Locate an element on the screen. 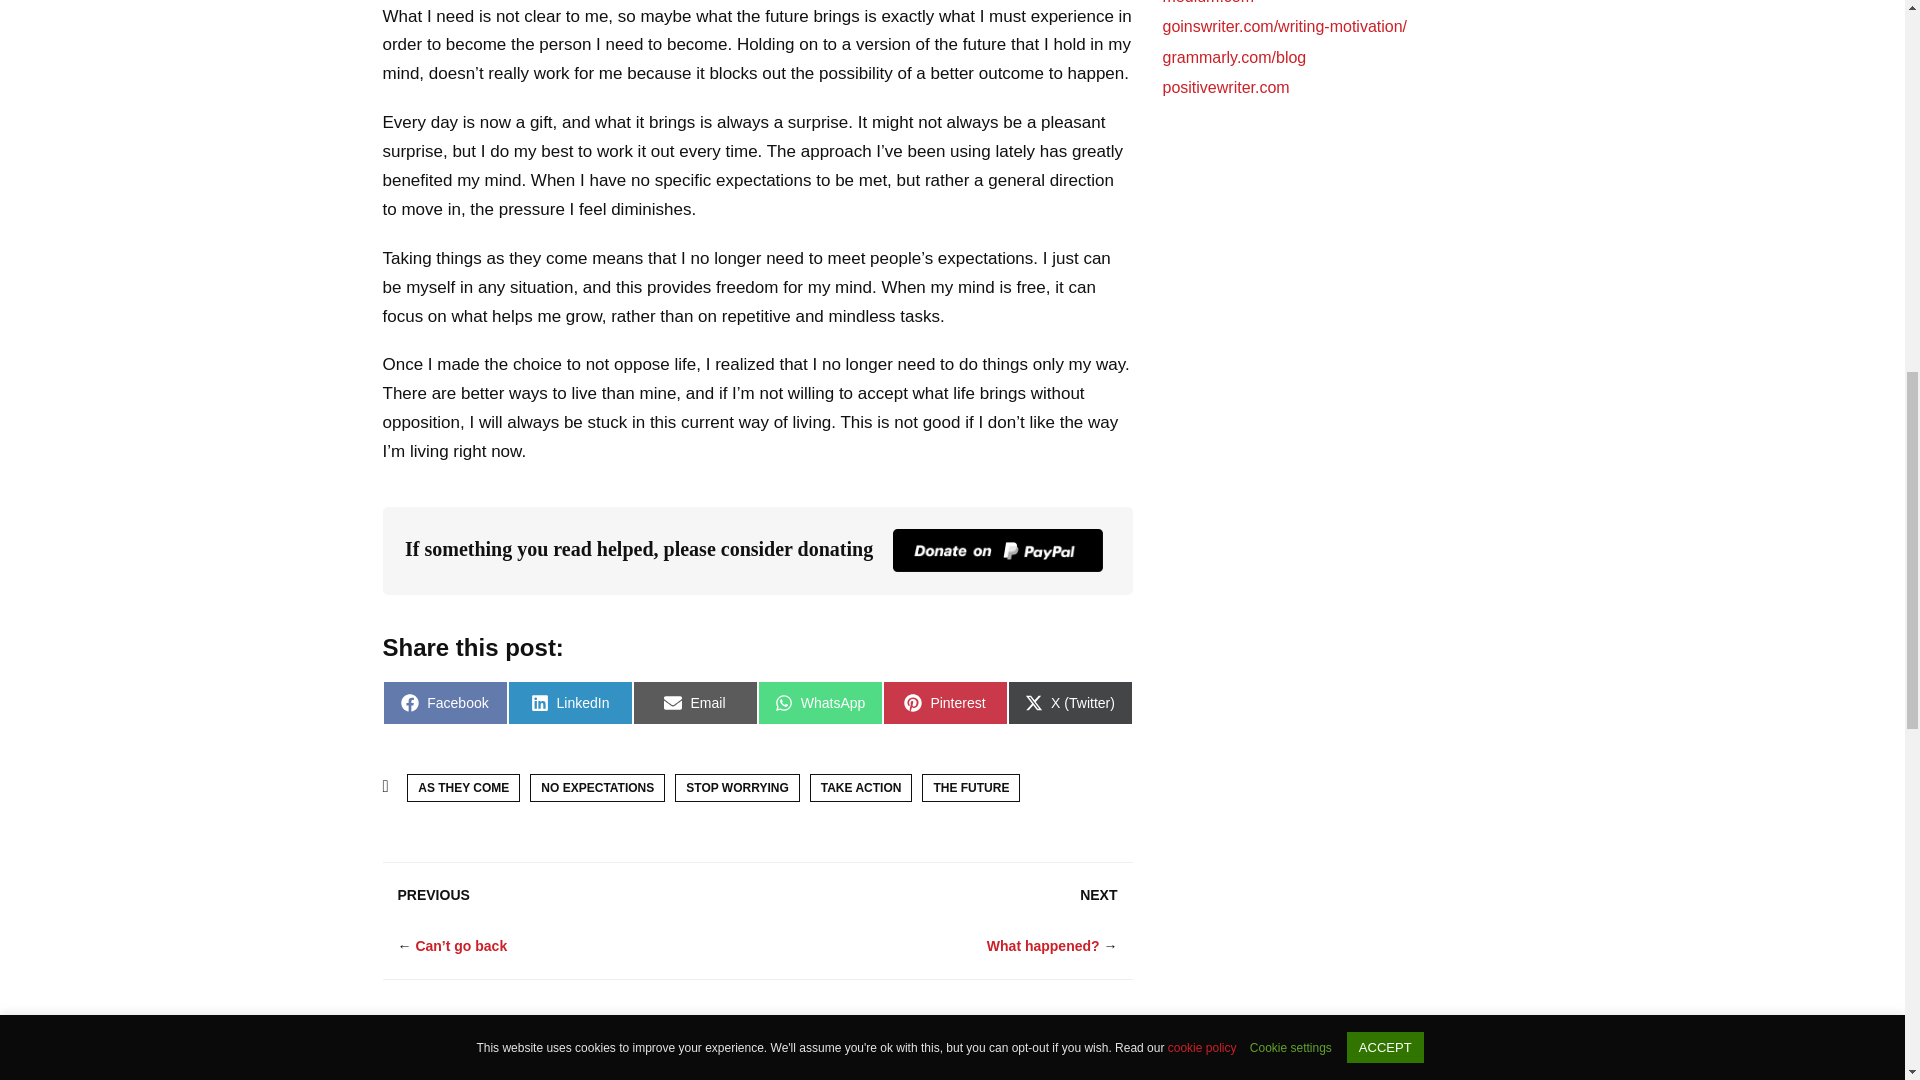 The height and width of the screenshot is (1080, 1920). STOP WORRYING is located at coordinates (736, 788).